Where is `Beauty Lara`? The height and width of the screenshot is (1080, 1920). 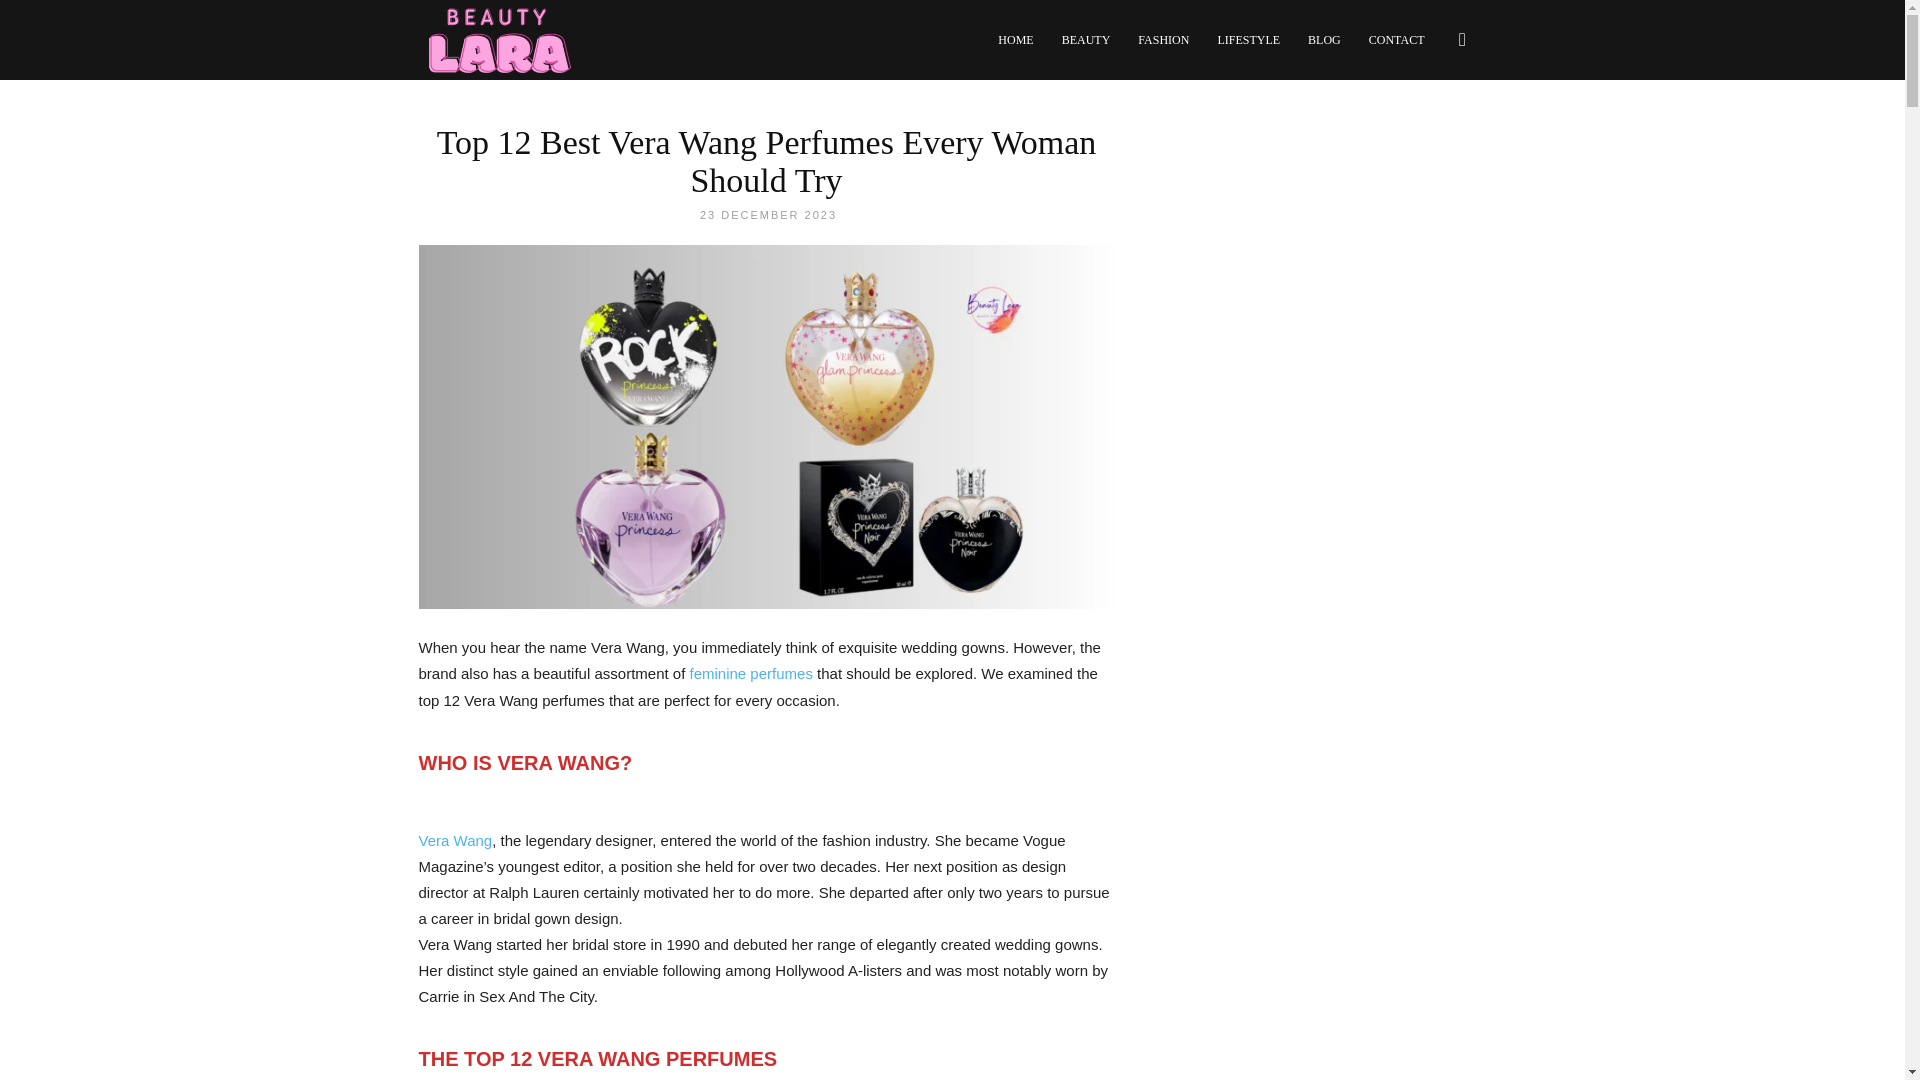
Beauty Lara is located at coordinates (498, 40).